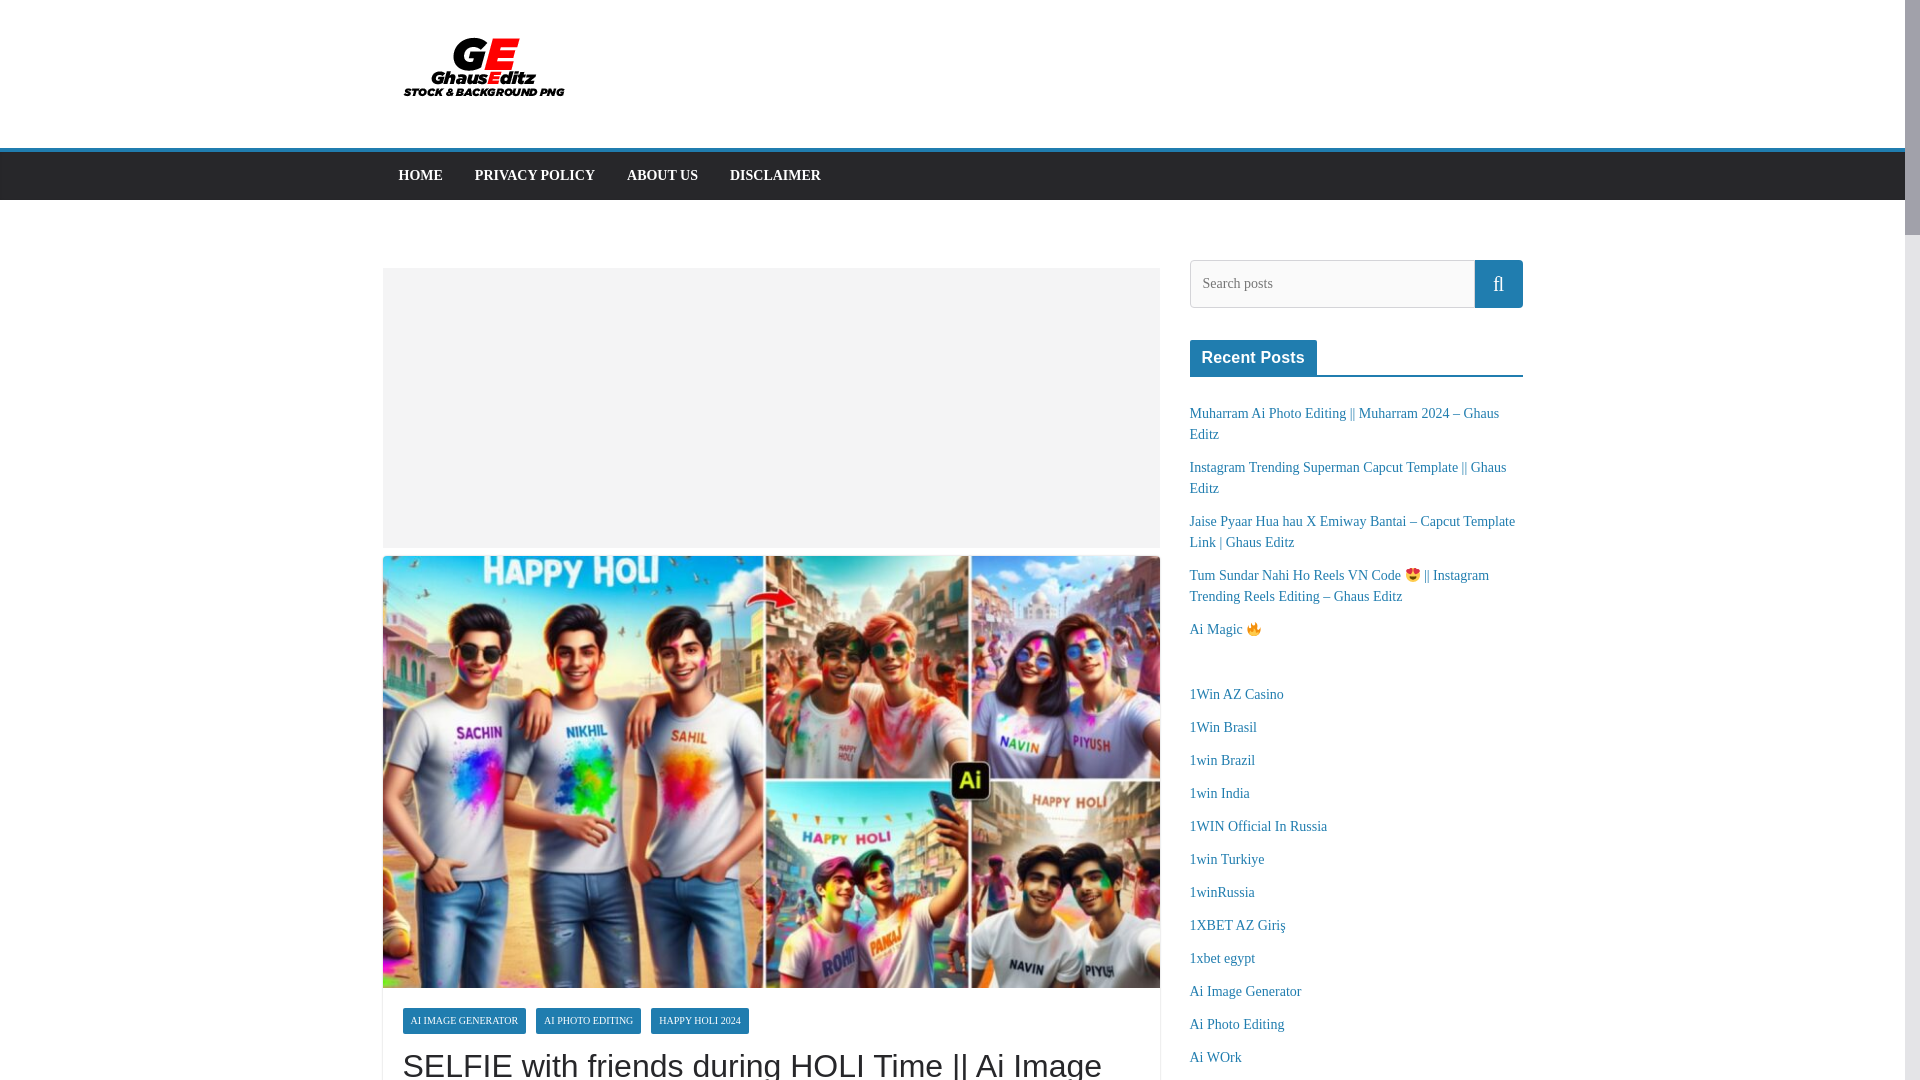 Image resolution: width=1920 pixels, height=1080 pixels. Describe the element at coordinates (1246, 991) in the screenshot. I see `Ai Image Generator` at that location.